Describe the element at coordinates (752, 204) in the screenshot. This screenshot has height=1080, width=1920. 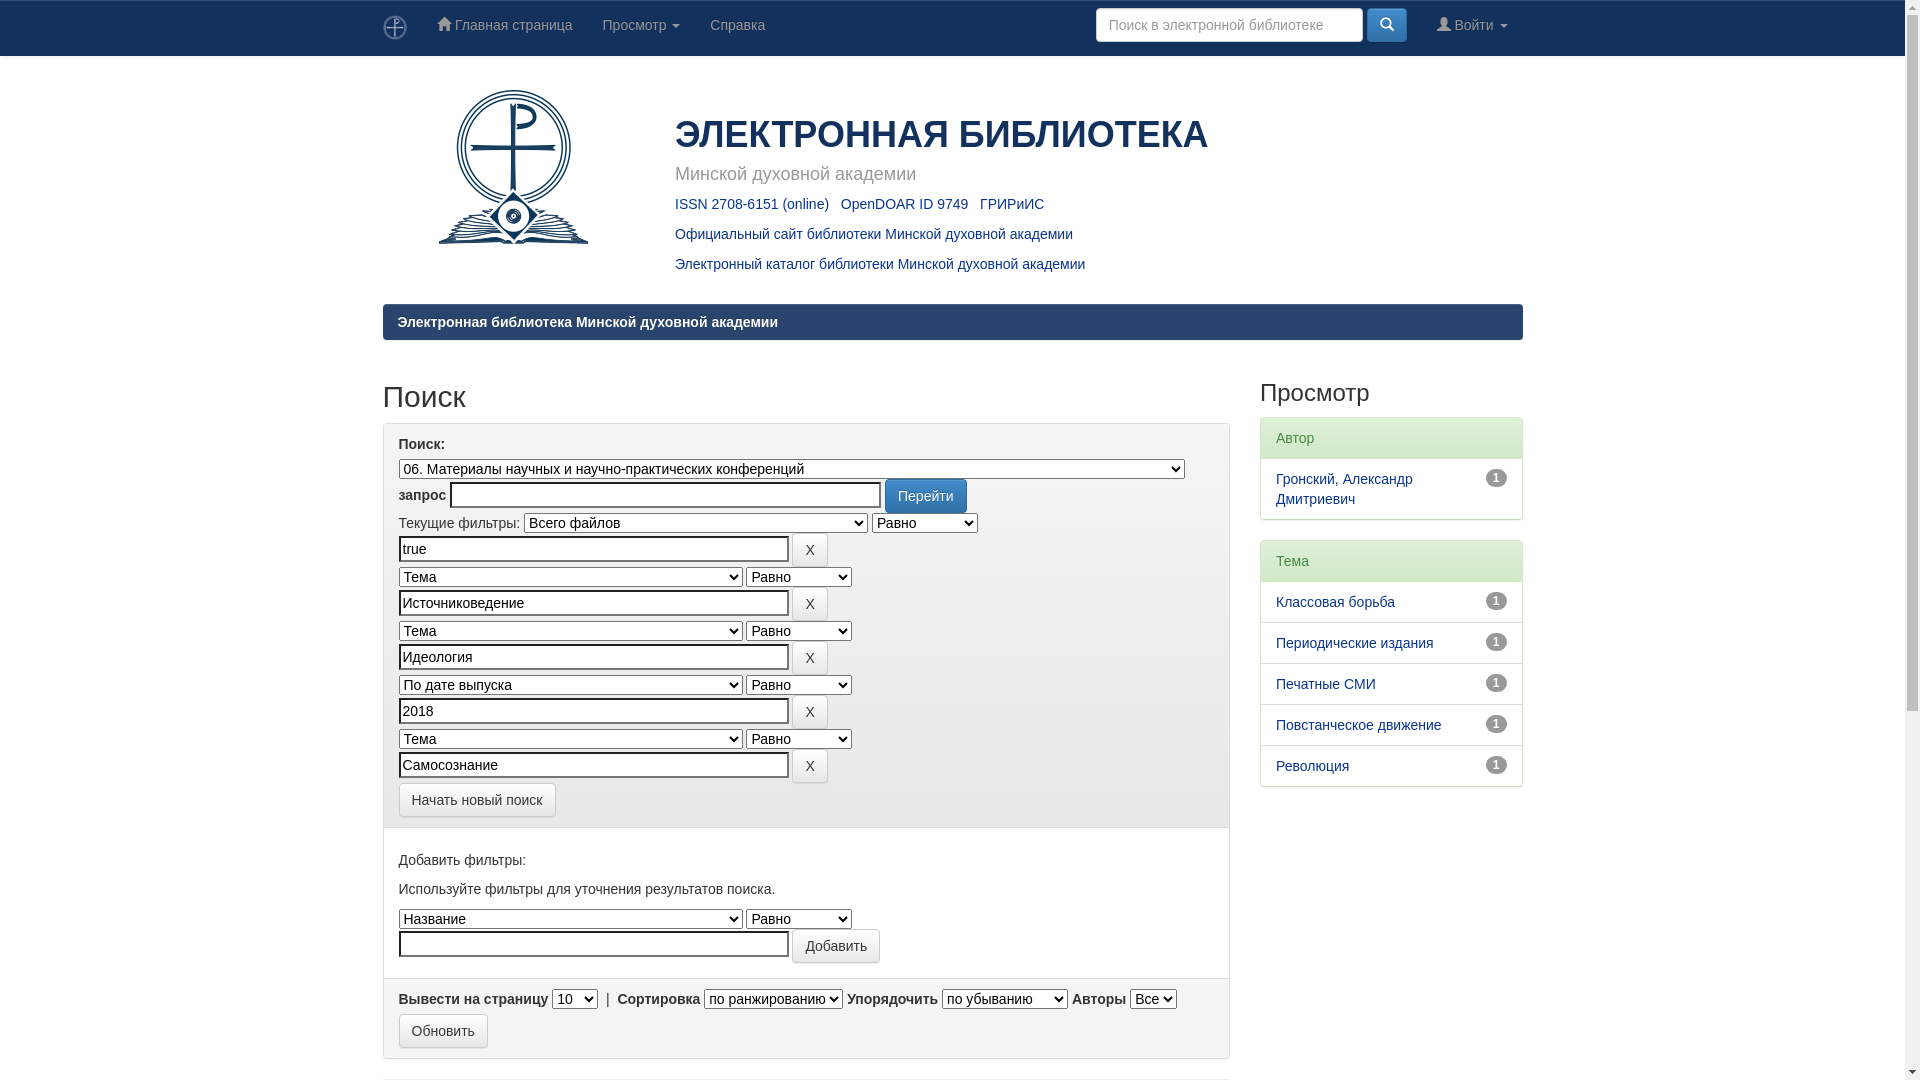
I see `ISSN 2708-6151 (online)` at that location.